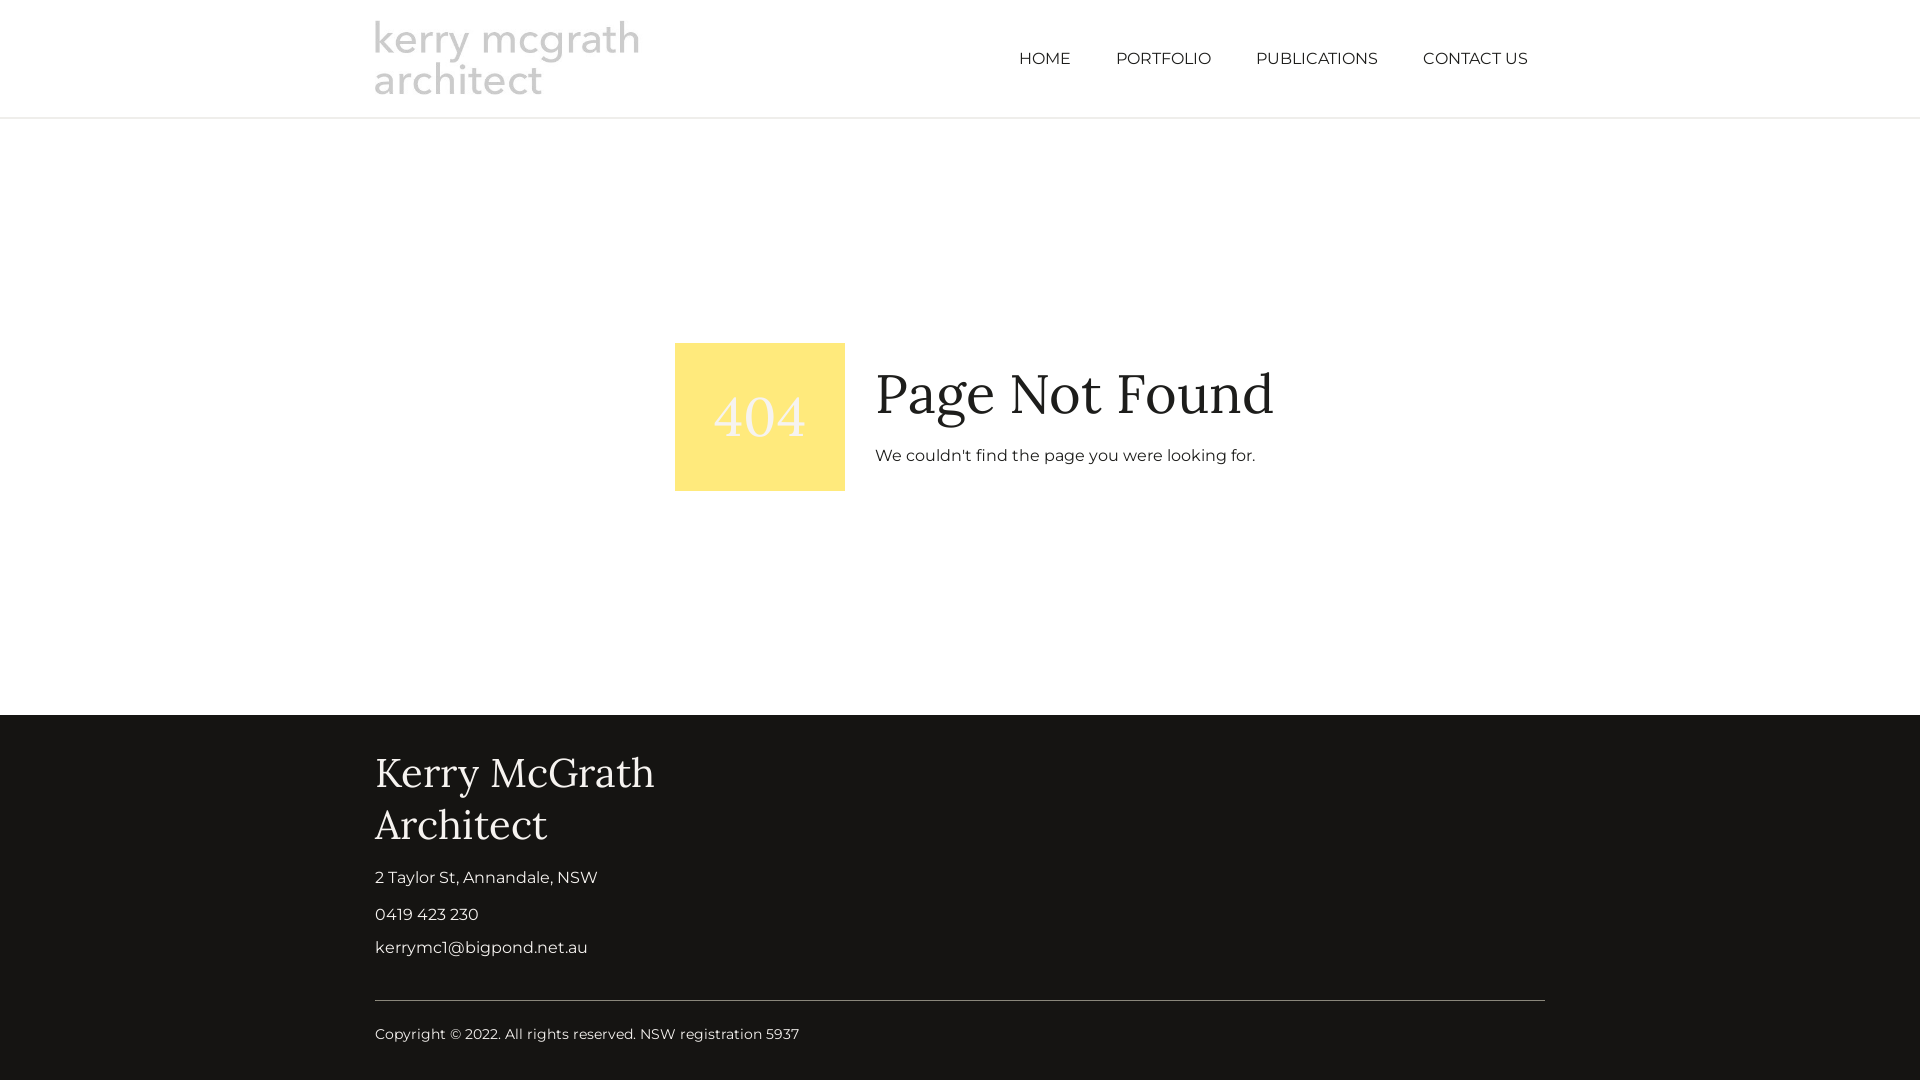 The image size is (1920, 1080). What do you see at coordinates (1163, 58) in the screenshot?
I see `PORTFOLIO` at bounding box center [1163, 58].